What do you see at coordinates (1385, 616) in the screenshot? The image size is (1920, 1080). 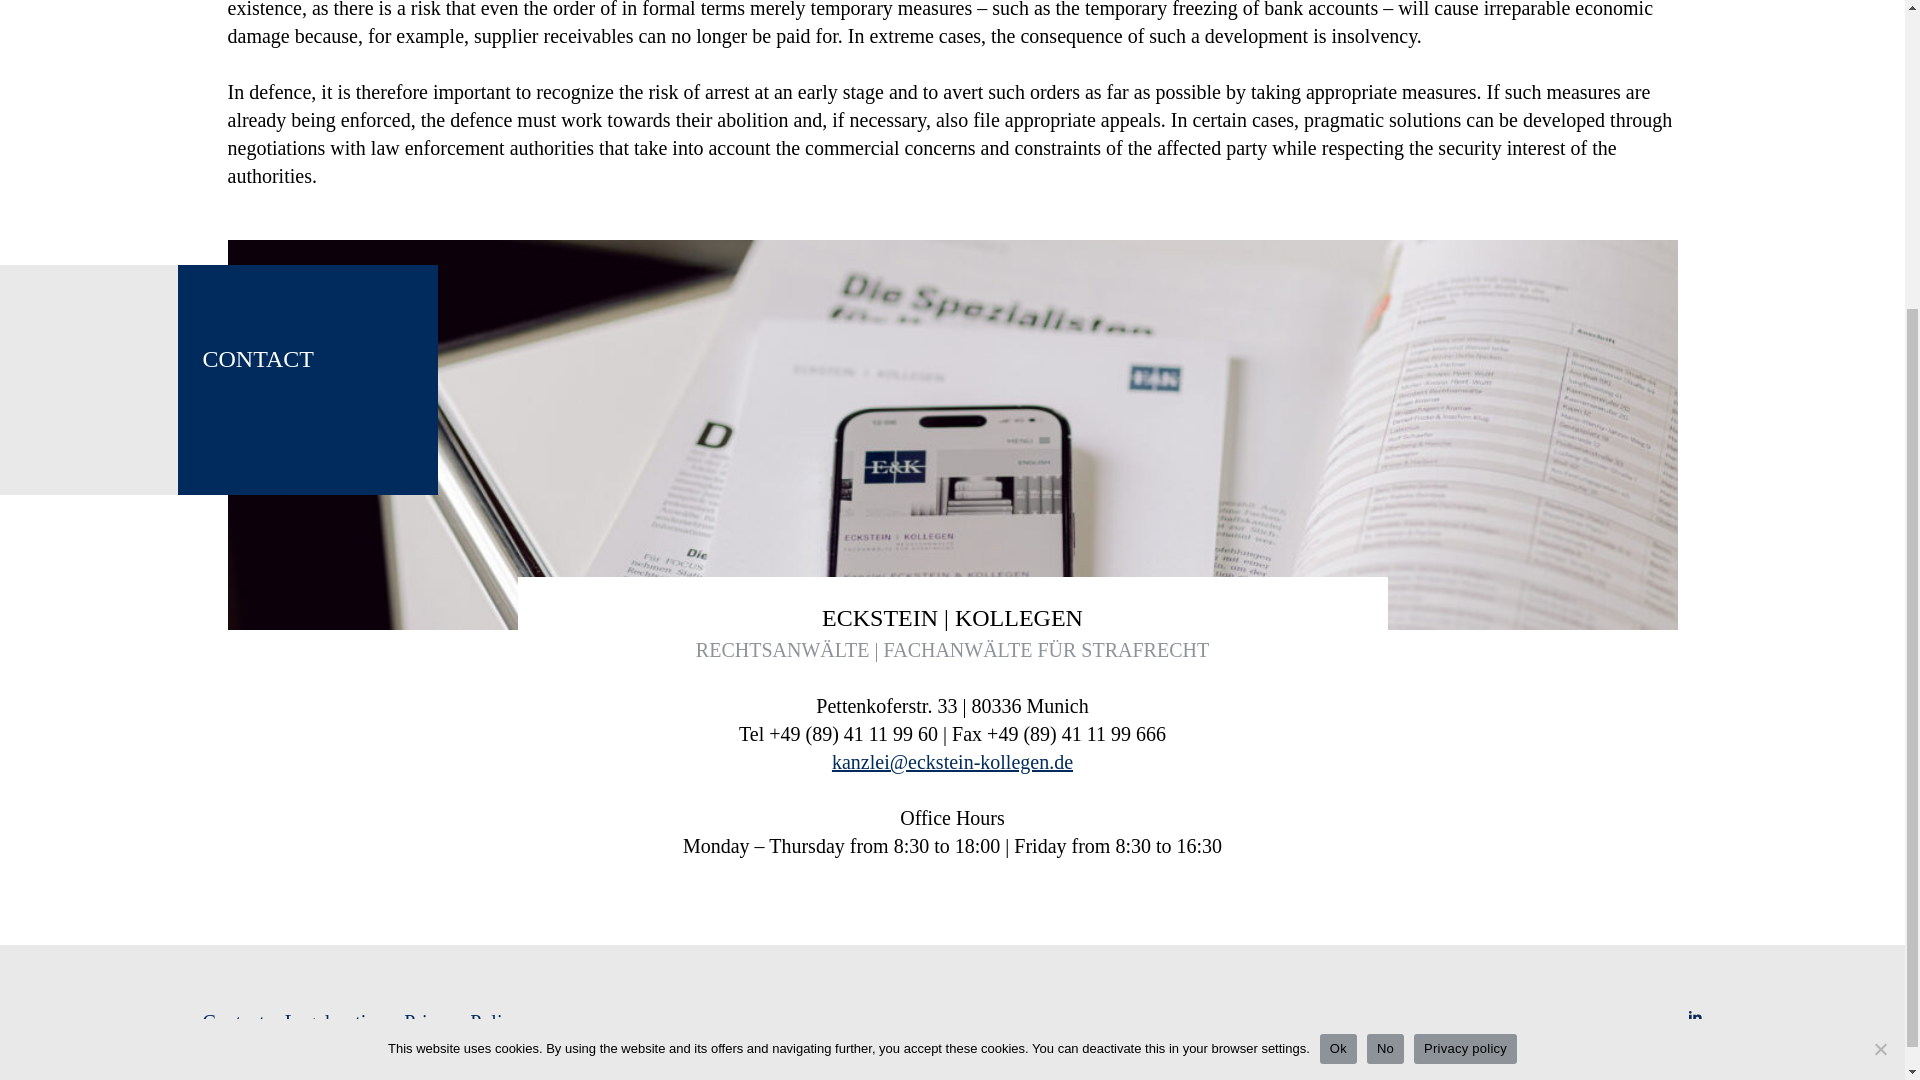 I see `No` at bounding box center [1385, 616].